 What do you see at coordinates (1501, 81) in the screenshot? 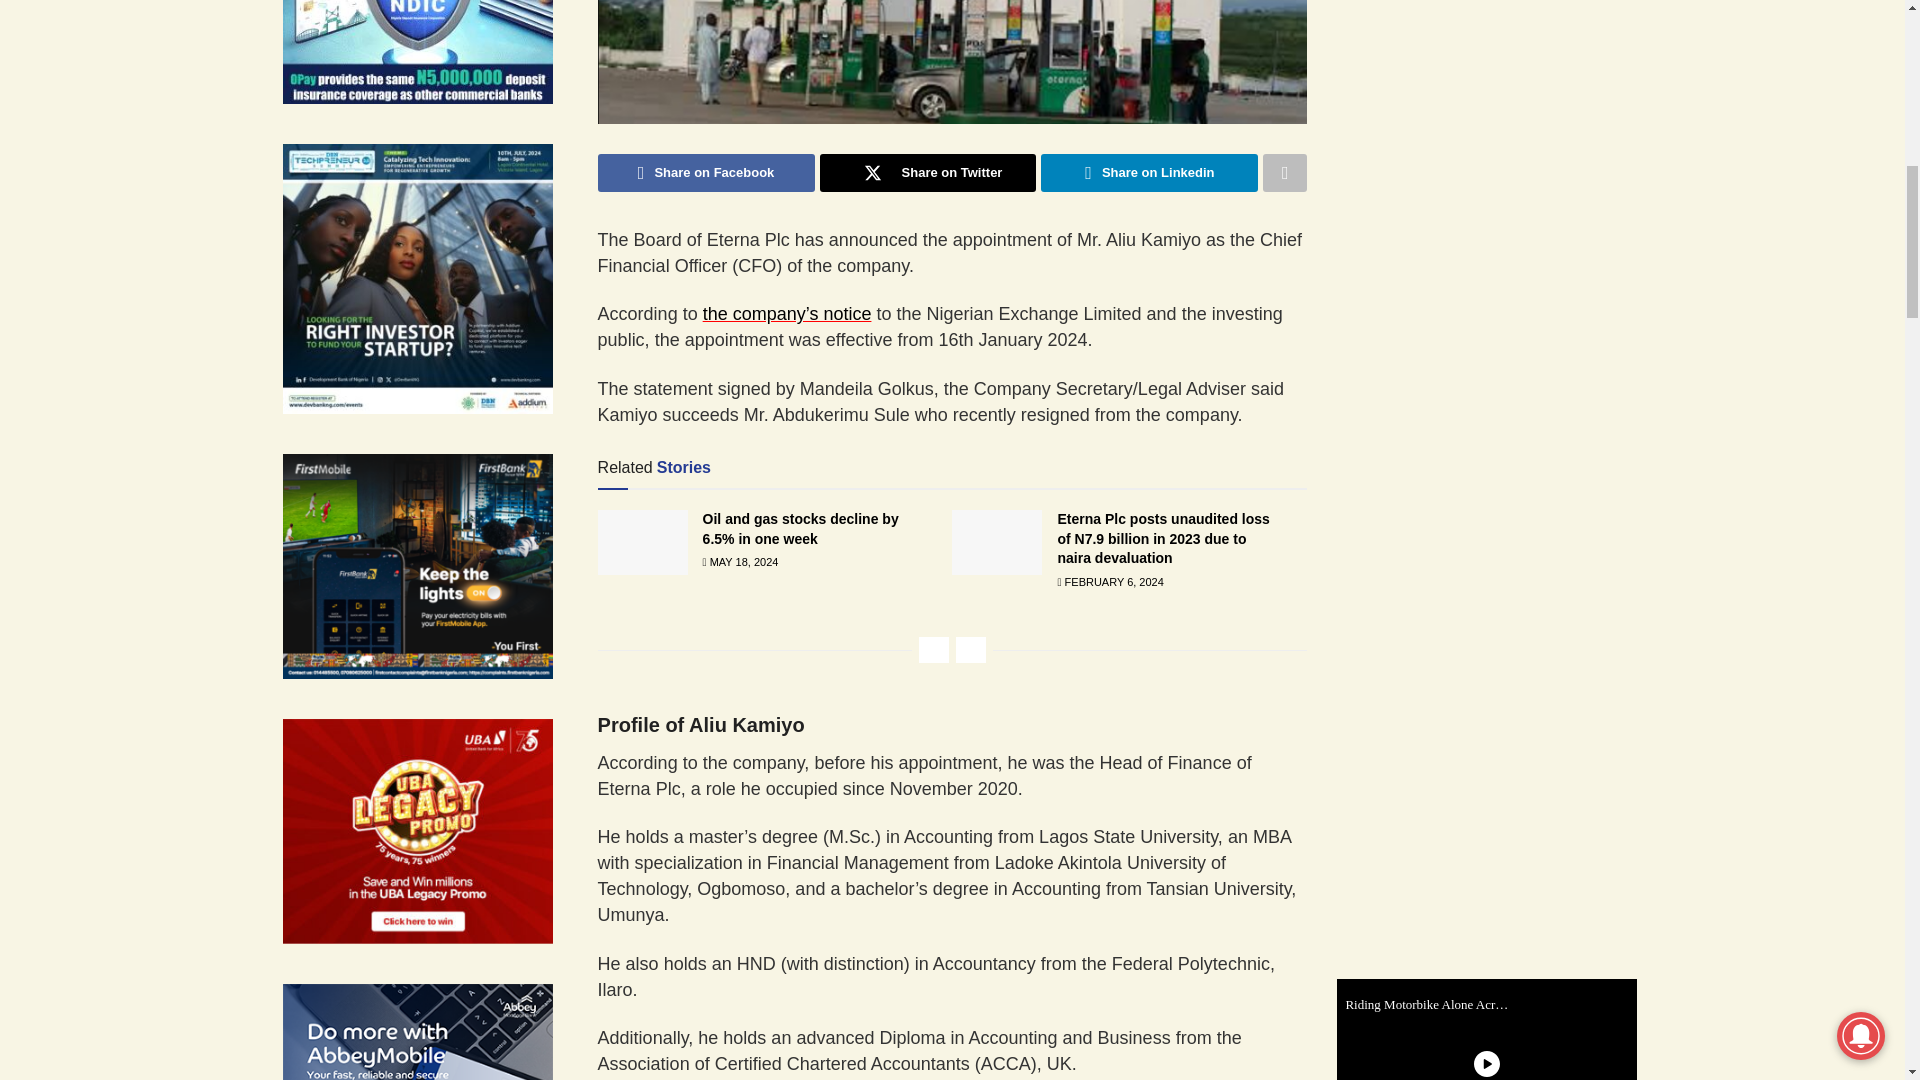
I see `Advertisement` at bounding box center [1501, 81].